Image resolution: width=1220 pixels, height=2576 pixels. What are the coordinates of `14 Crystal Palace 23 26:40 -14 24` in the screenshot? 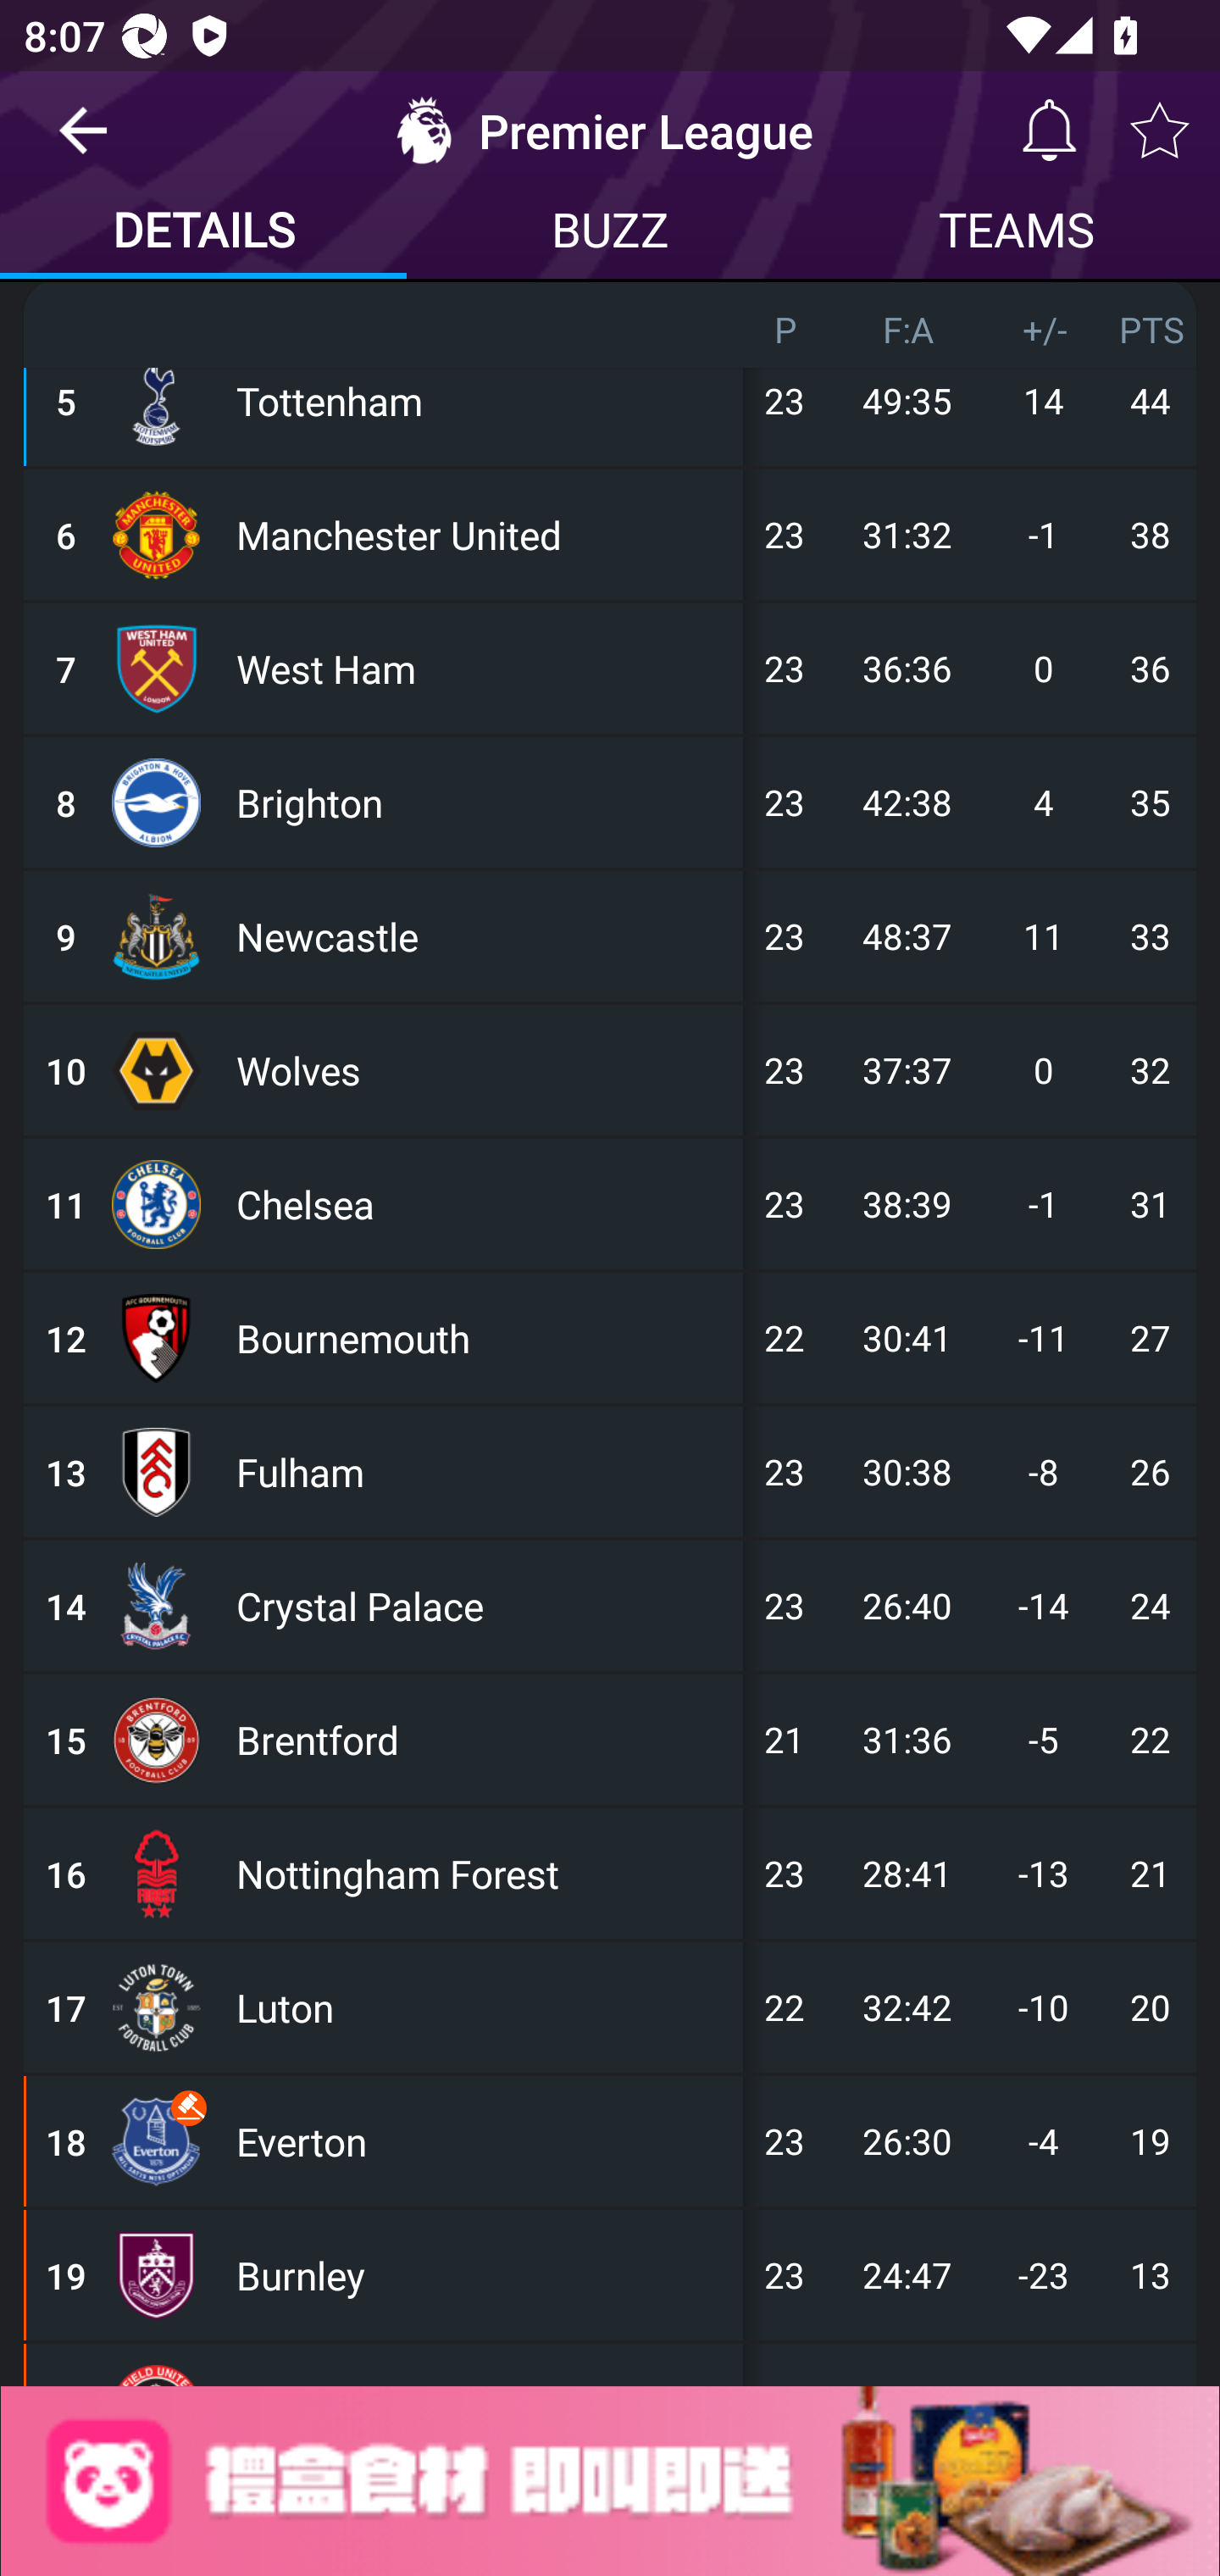 It's located at (610, 1605).